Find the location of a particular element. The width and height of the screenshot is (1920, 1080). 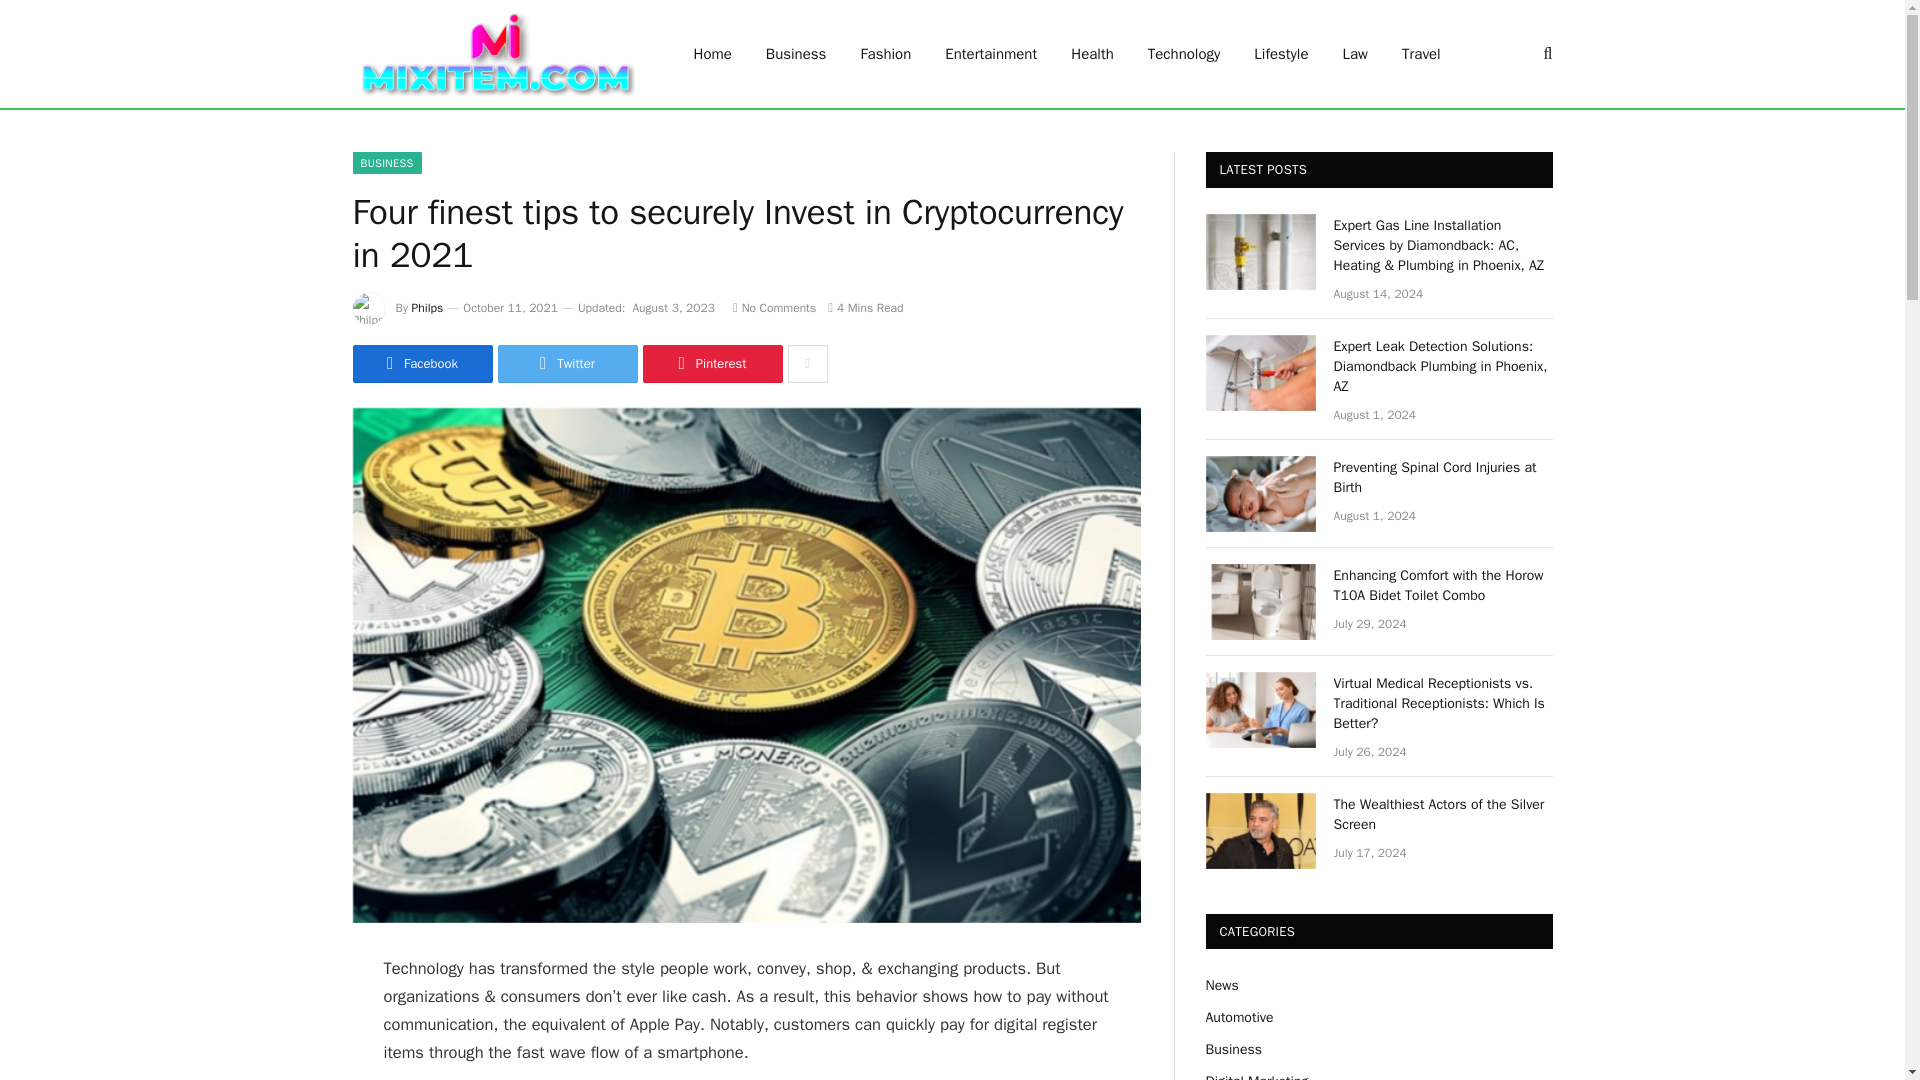

No Comments is located at coordinates (774, 308).